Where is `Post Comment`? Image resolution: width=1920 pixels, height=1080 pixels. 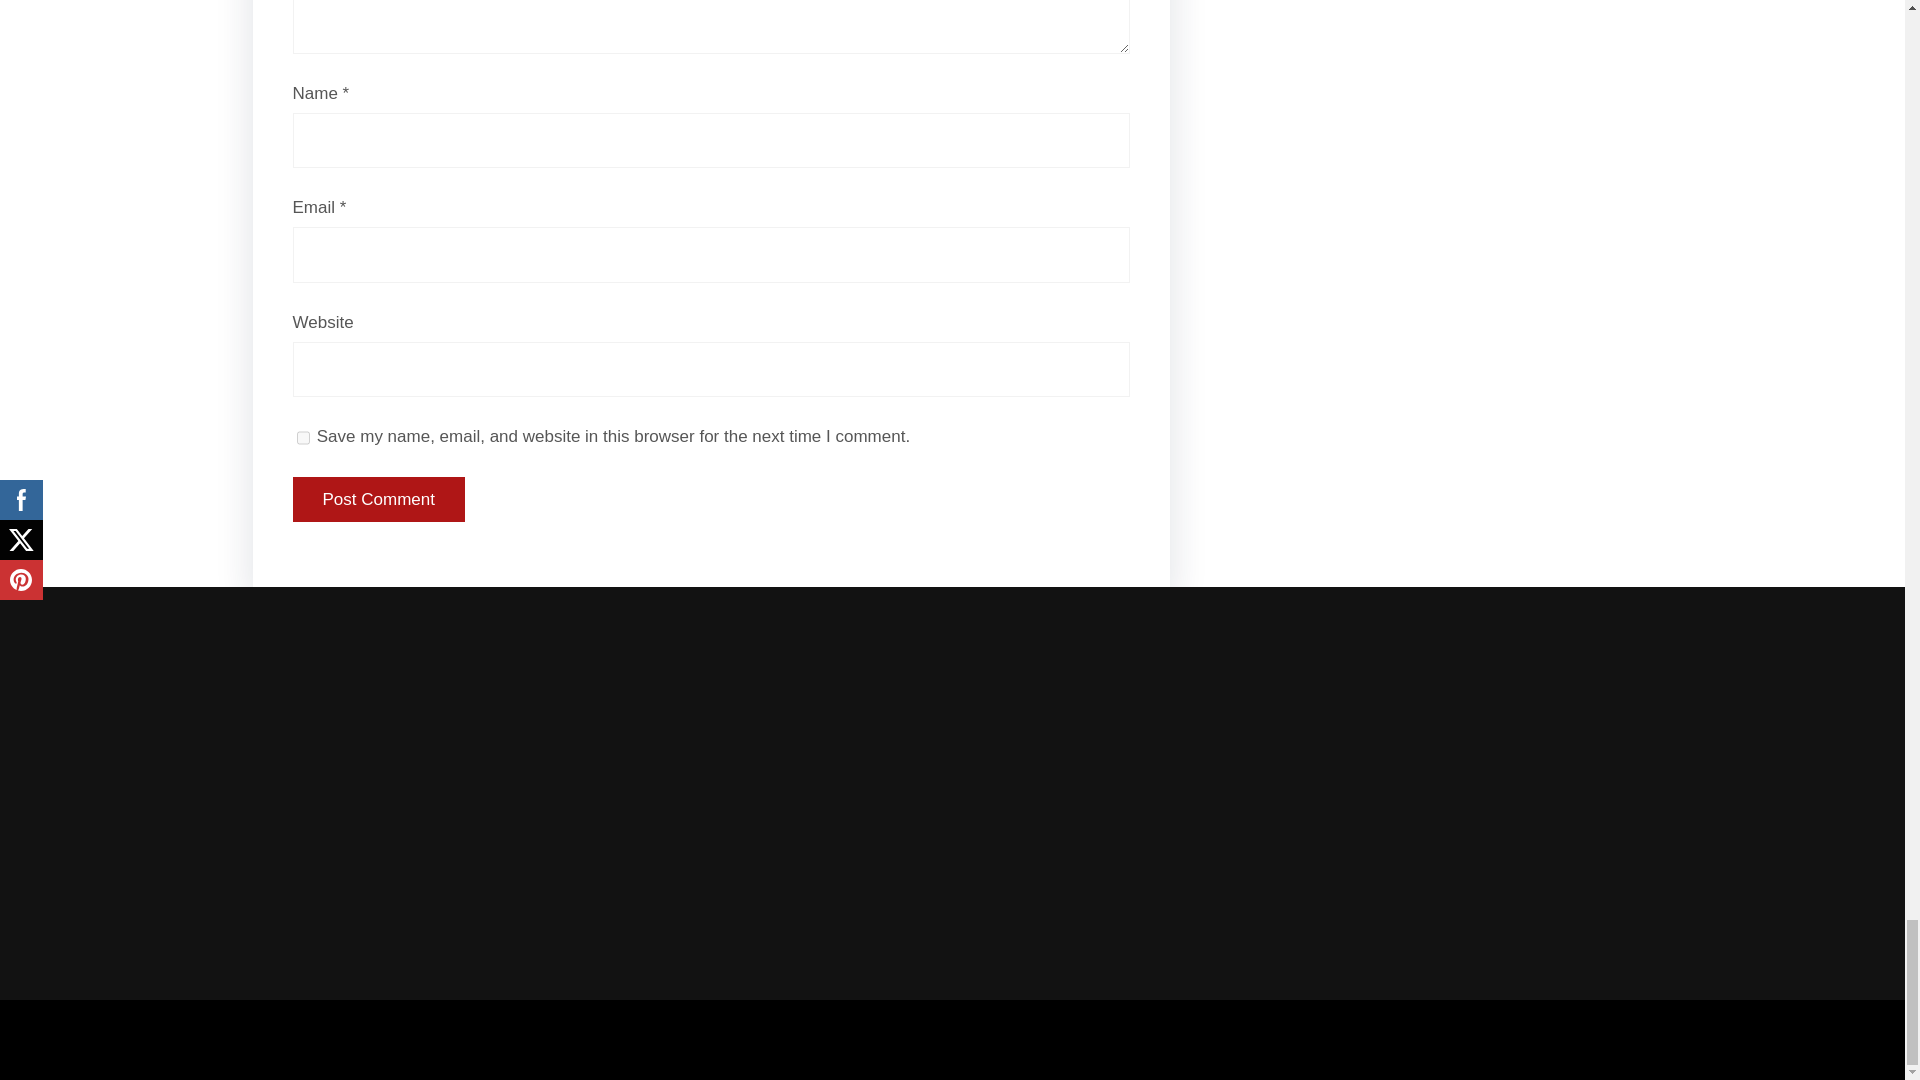
Post Comment is located at coordinates (378, 500).